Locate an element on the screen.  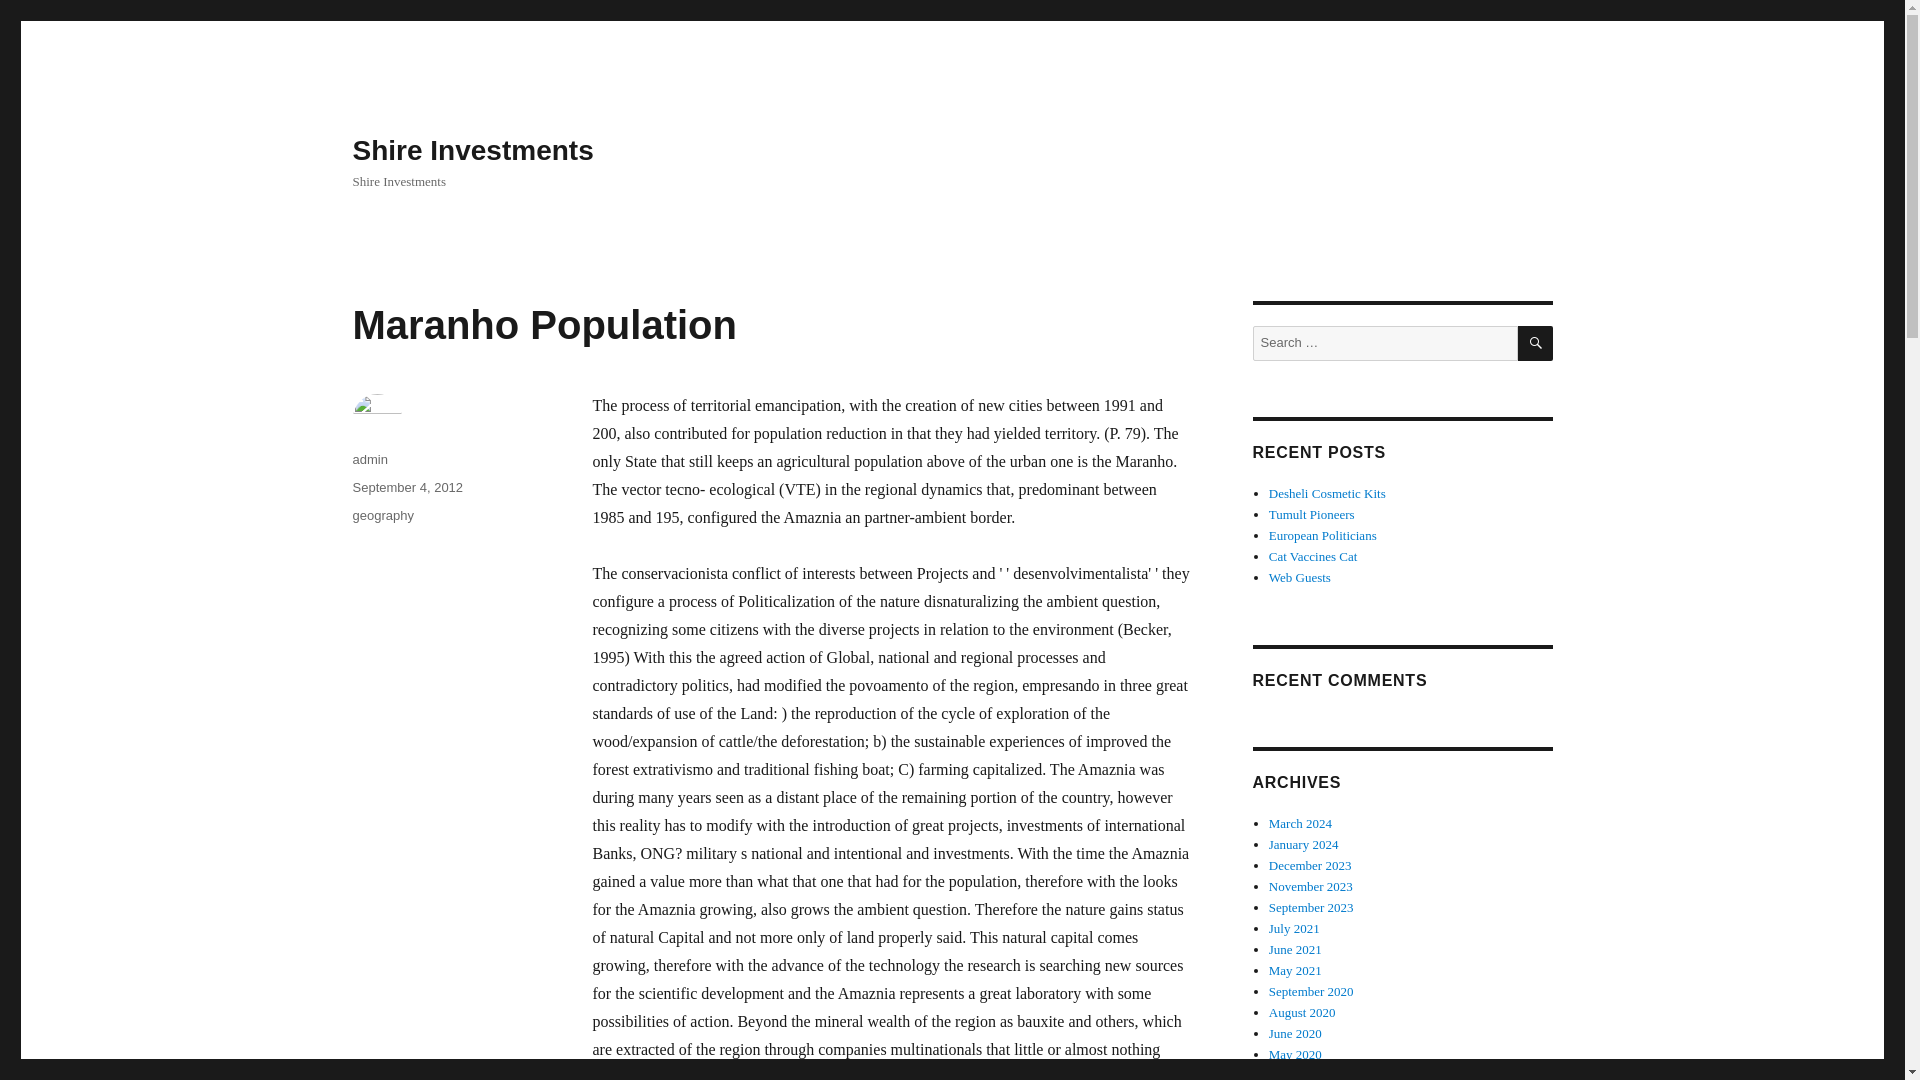
December 2023 is located at coordinates (1310, 864).